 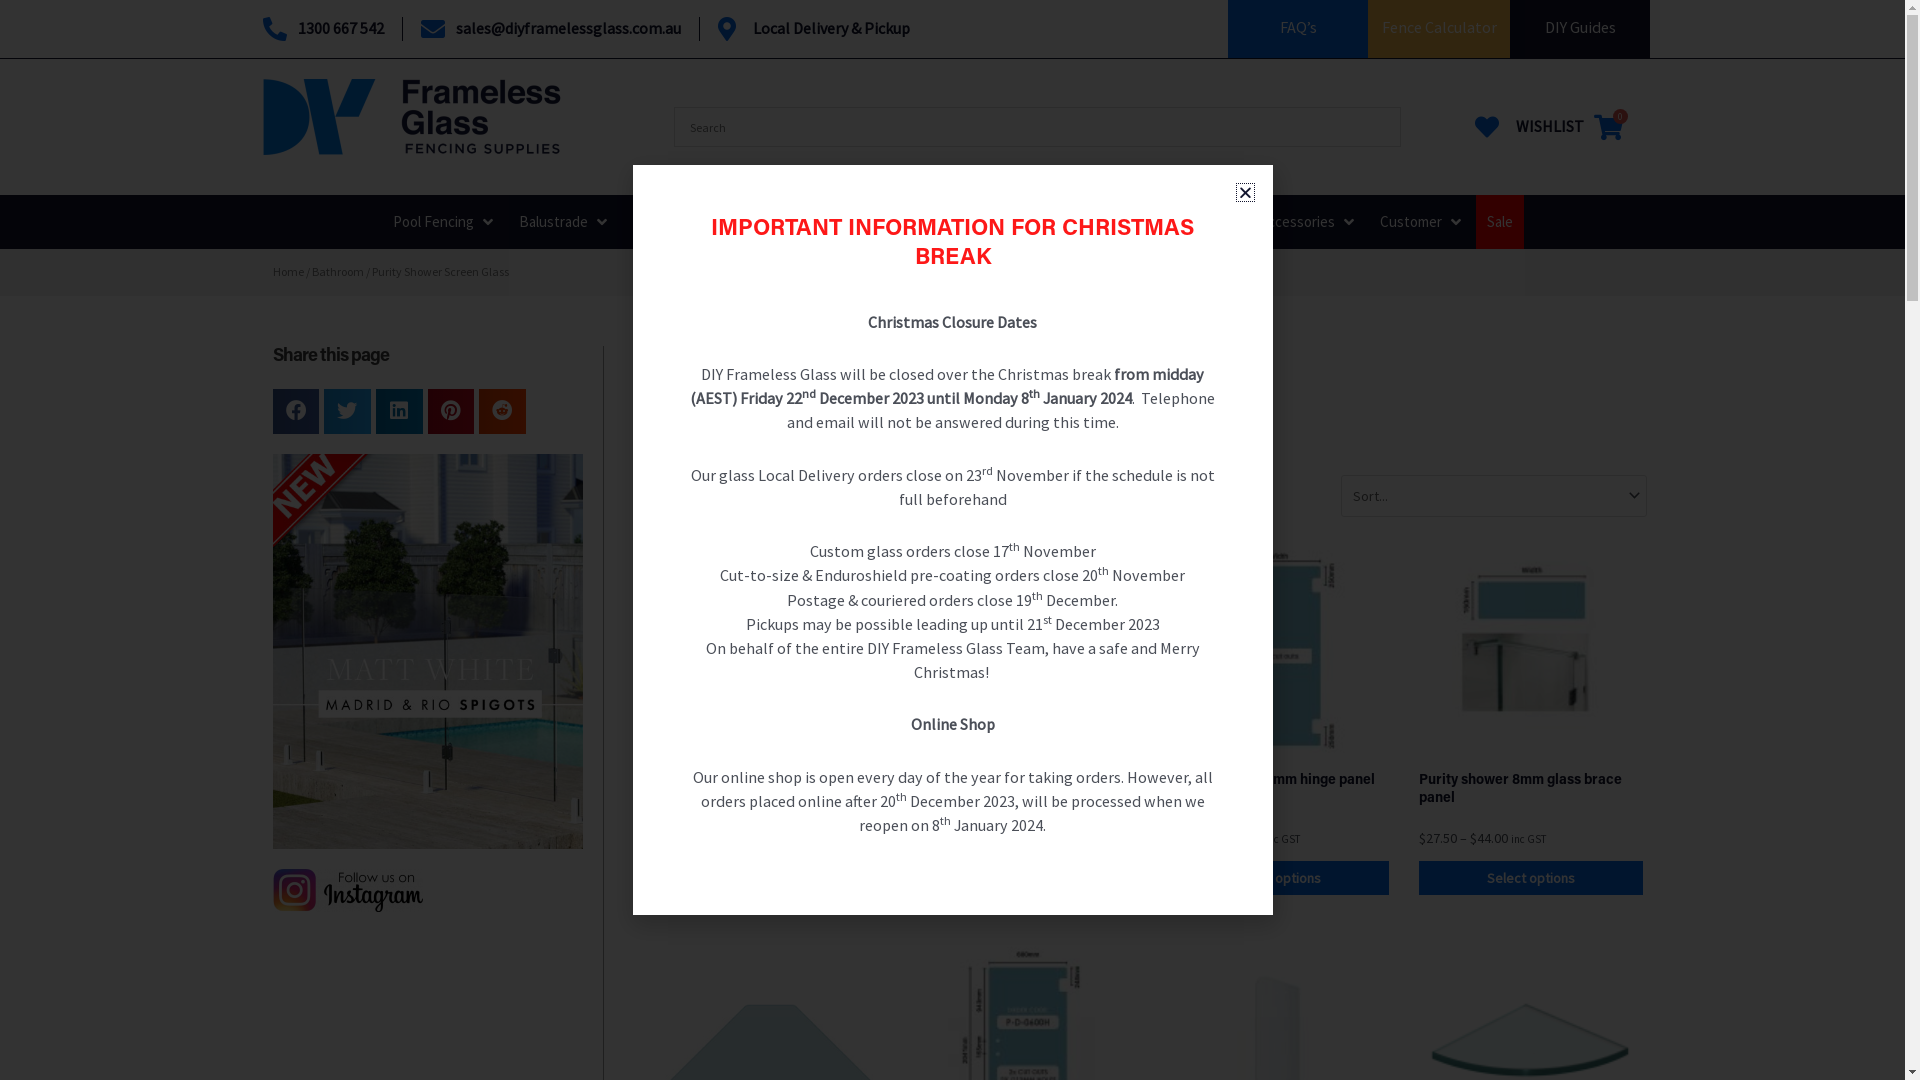 What do you see at coordinates (347, 890) in the screenshot?
I see `follow us on Instagram` at bounding box center [347, 890].